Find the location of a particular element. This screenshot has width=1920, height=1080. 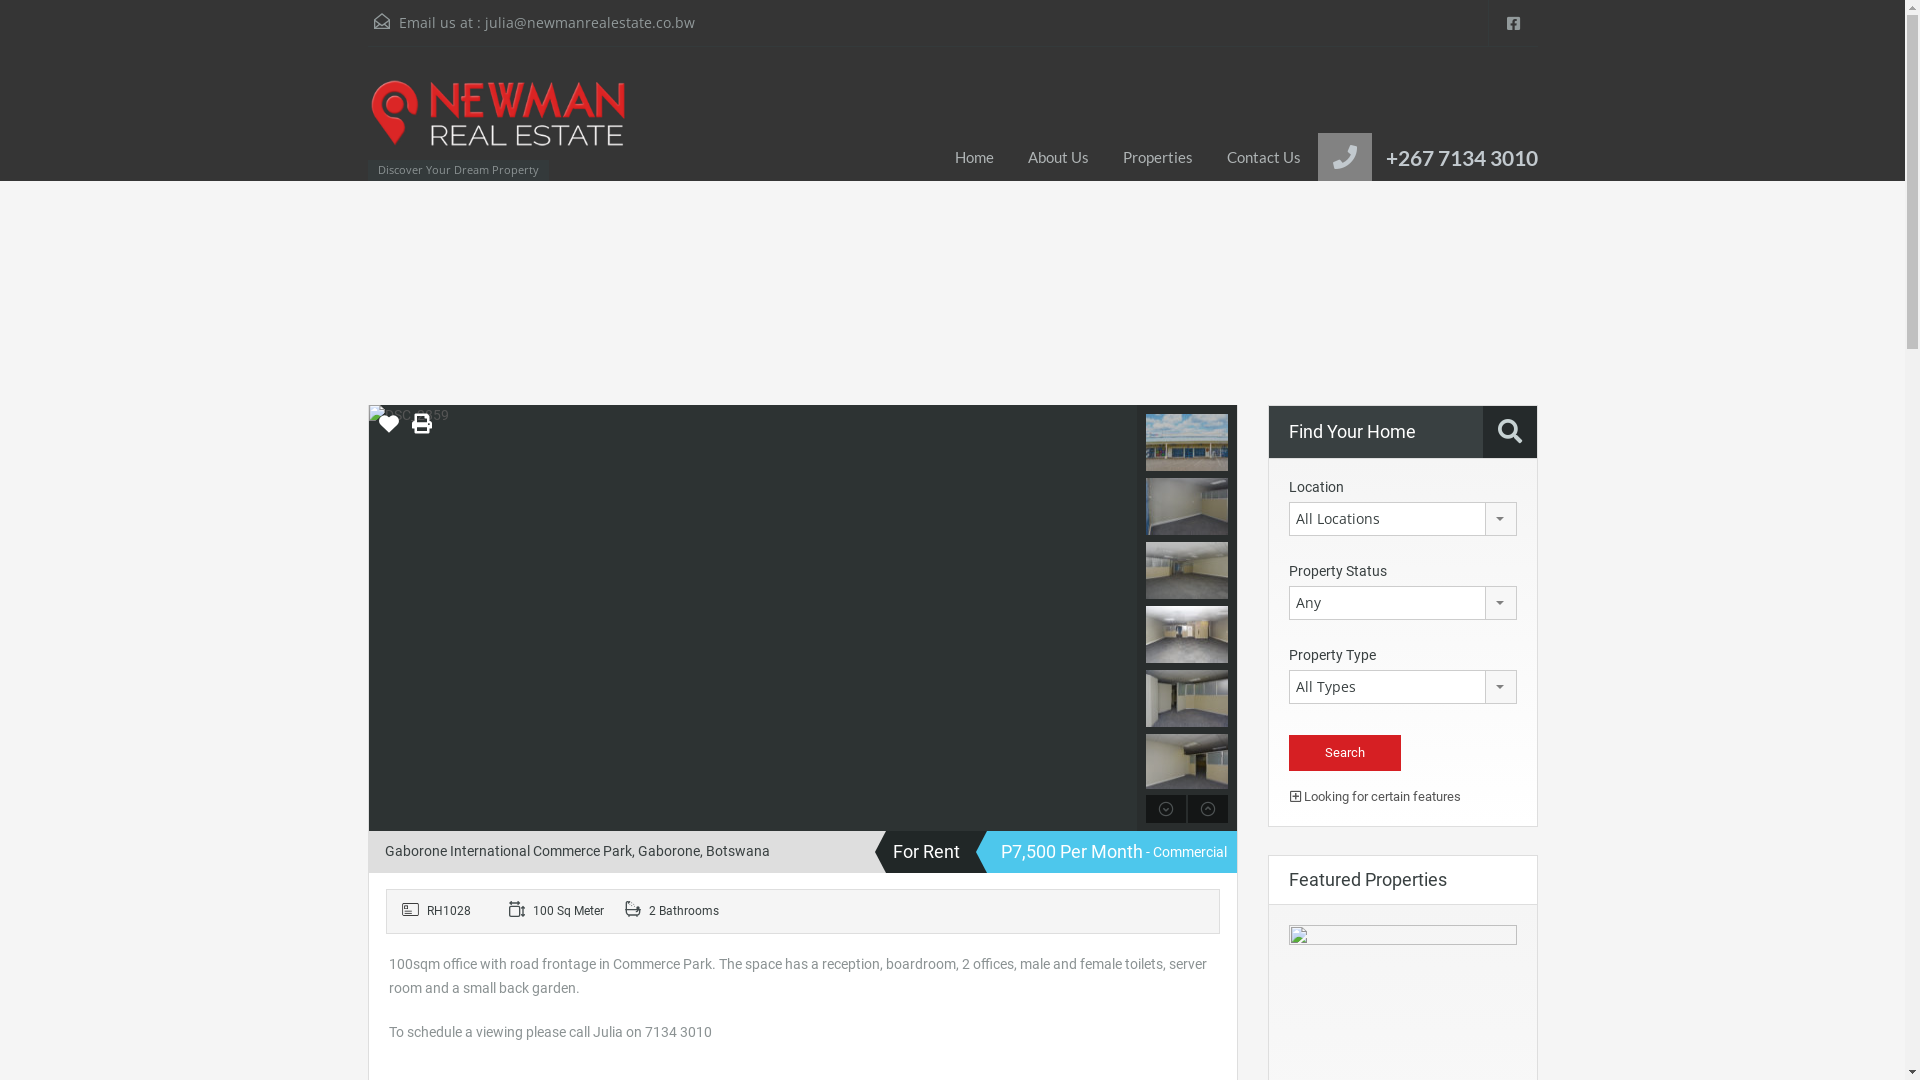

About Us is located at coordinates (1057, 157).